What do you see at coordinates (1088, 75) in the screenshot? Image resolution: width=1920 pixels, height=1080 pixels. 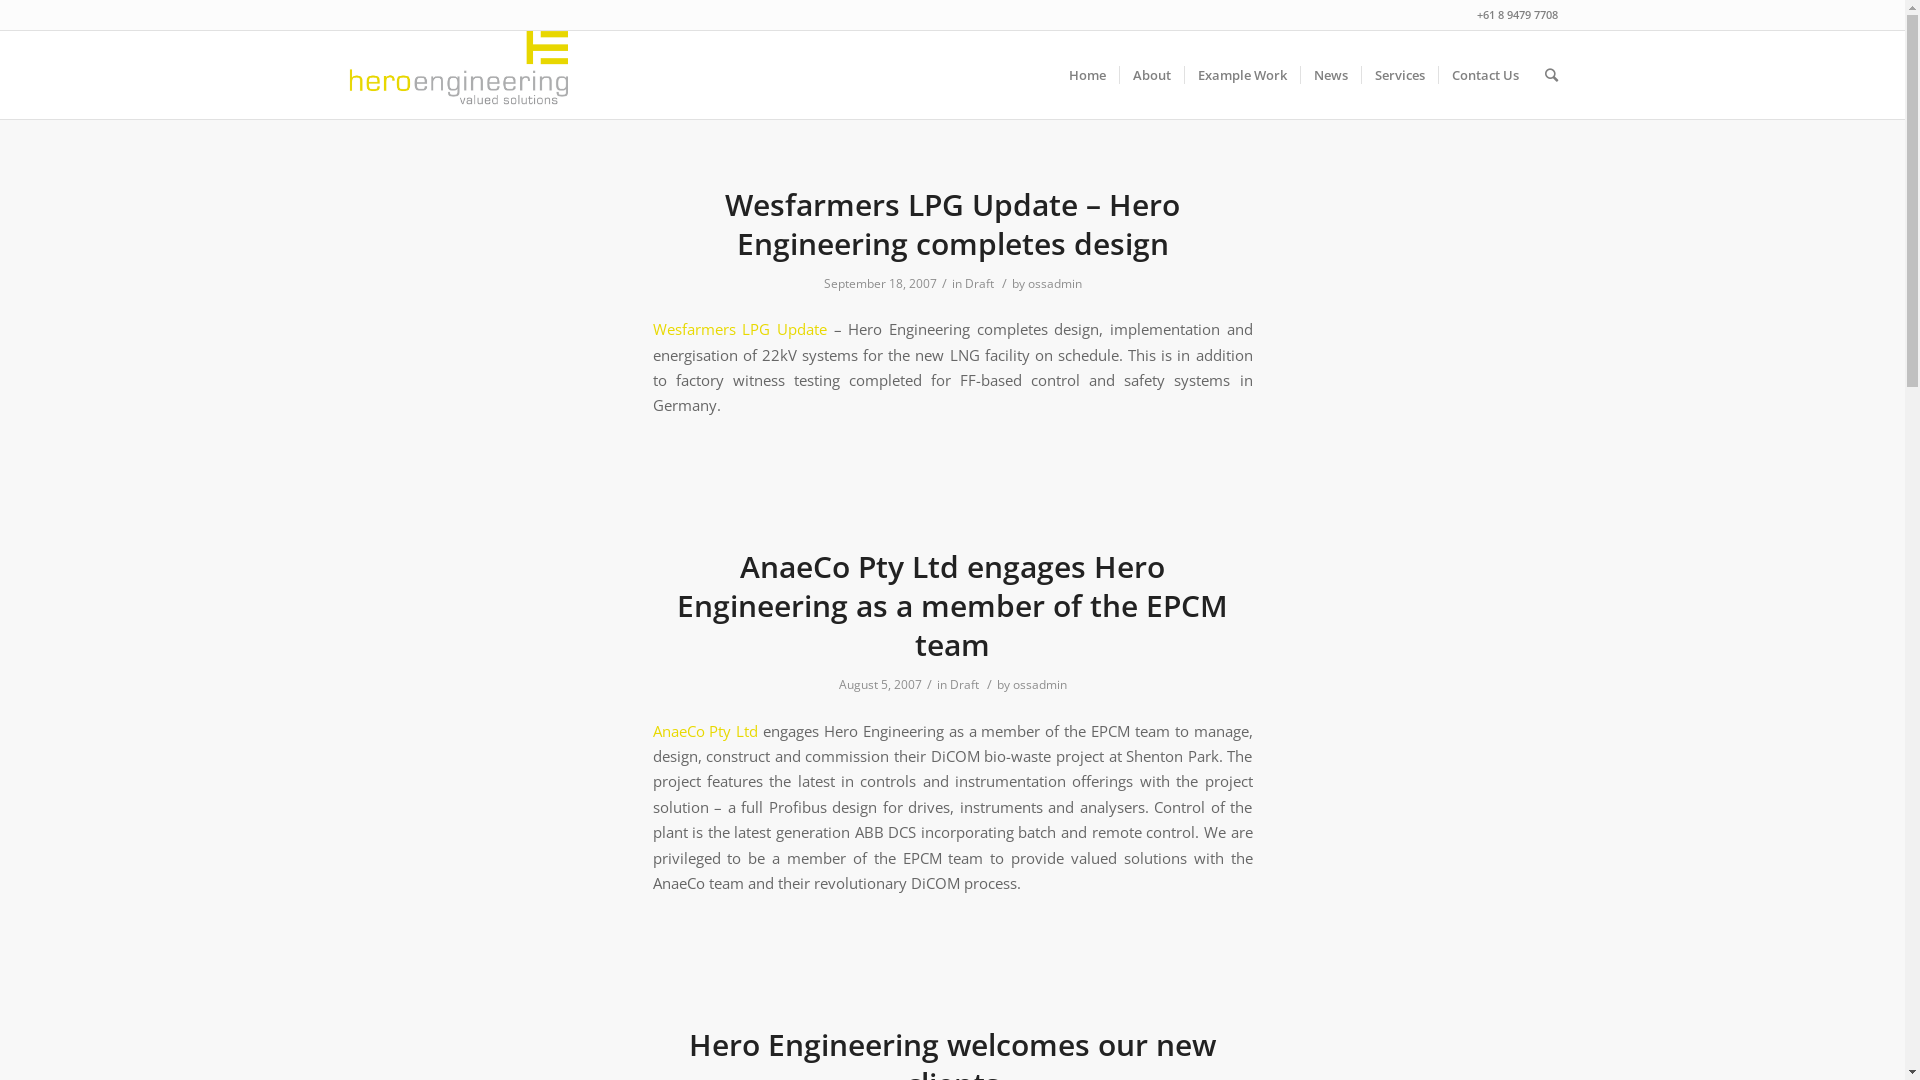 I see `Home` at bounding box center [1088, 75].